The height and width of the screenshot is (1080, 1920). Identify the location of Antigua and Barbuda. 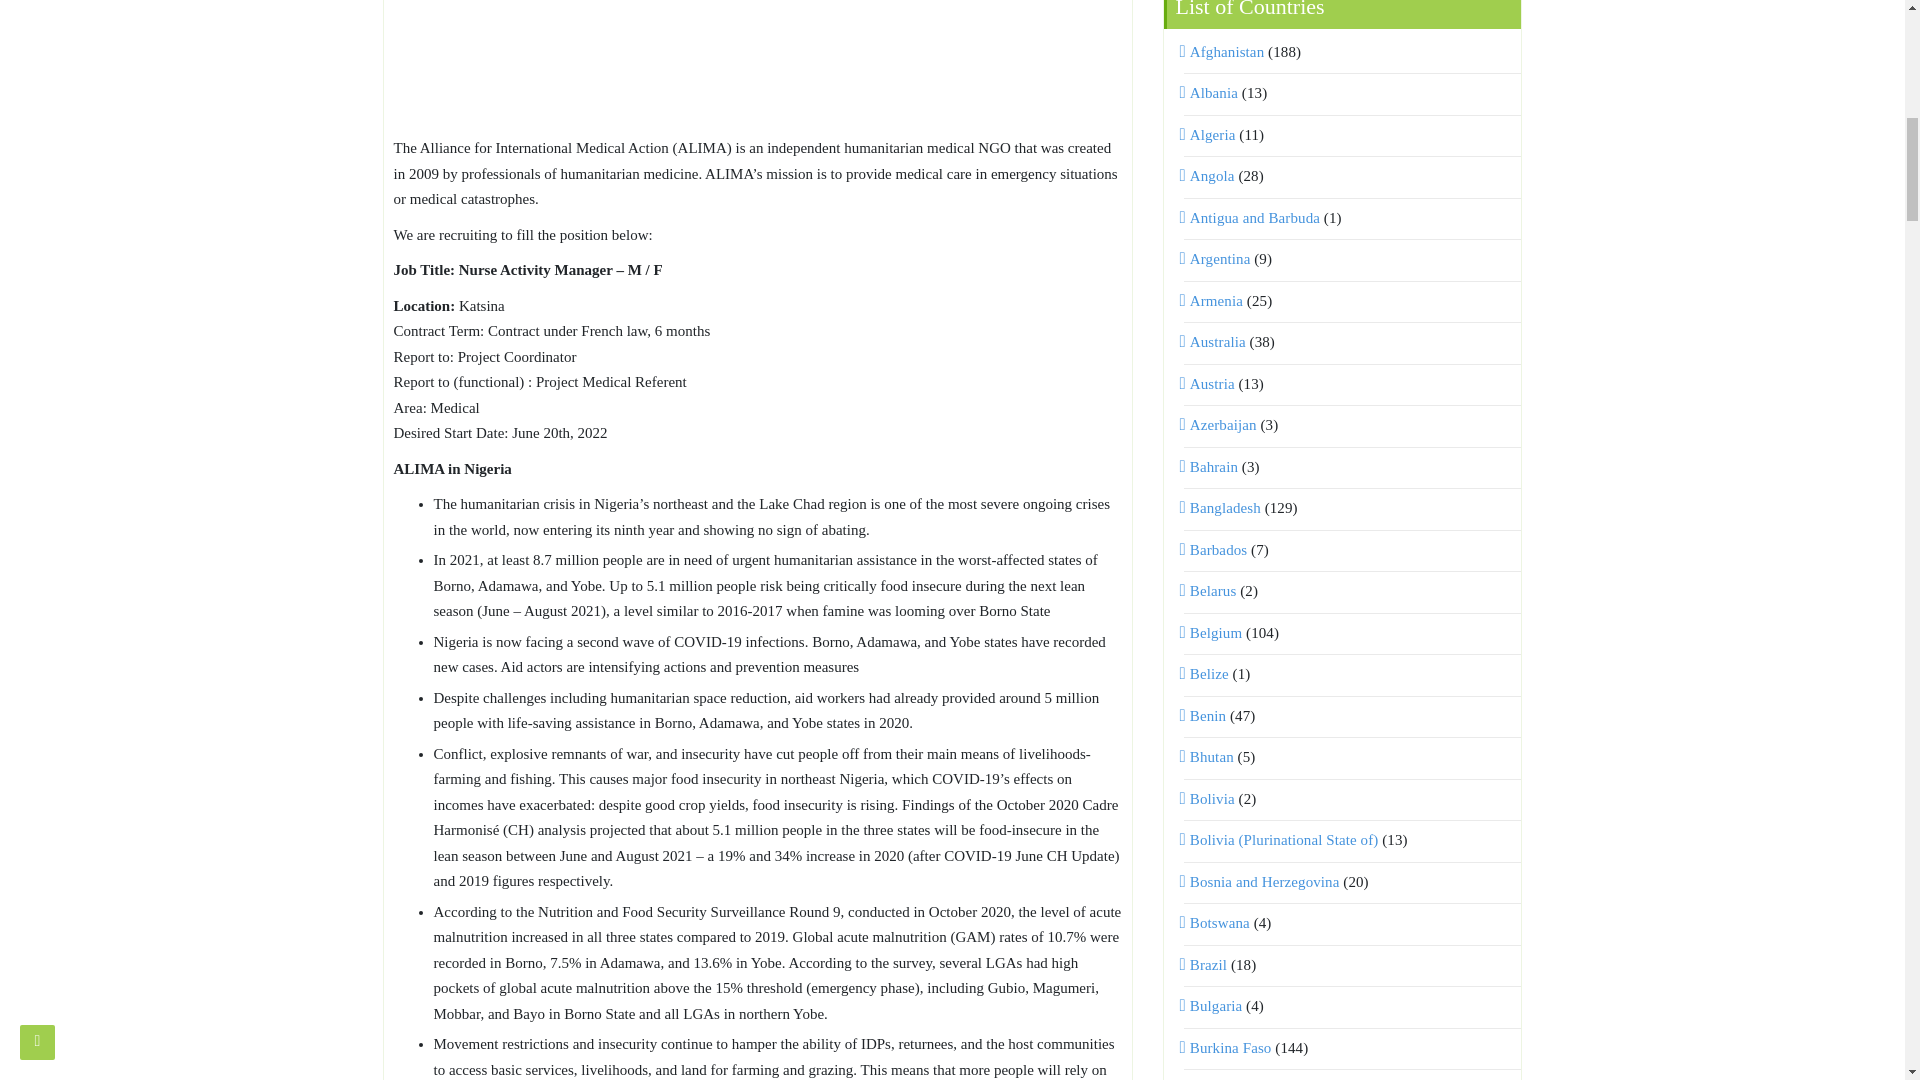
(1252, 217).